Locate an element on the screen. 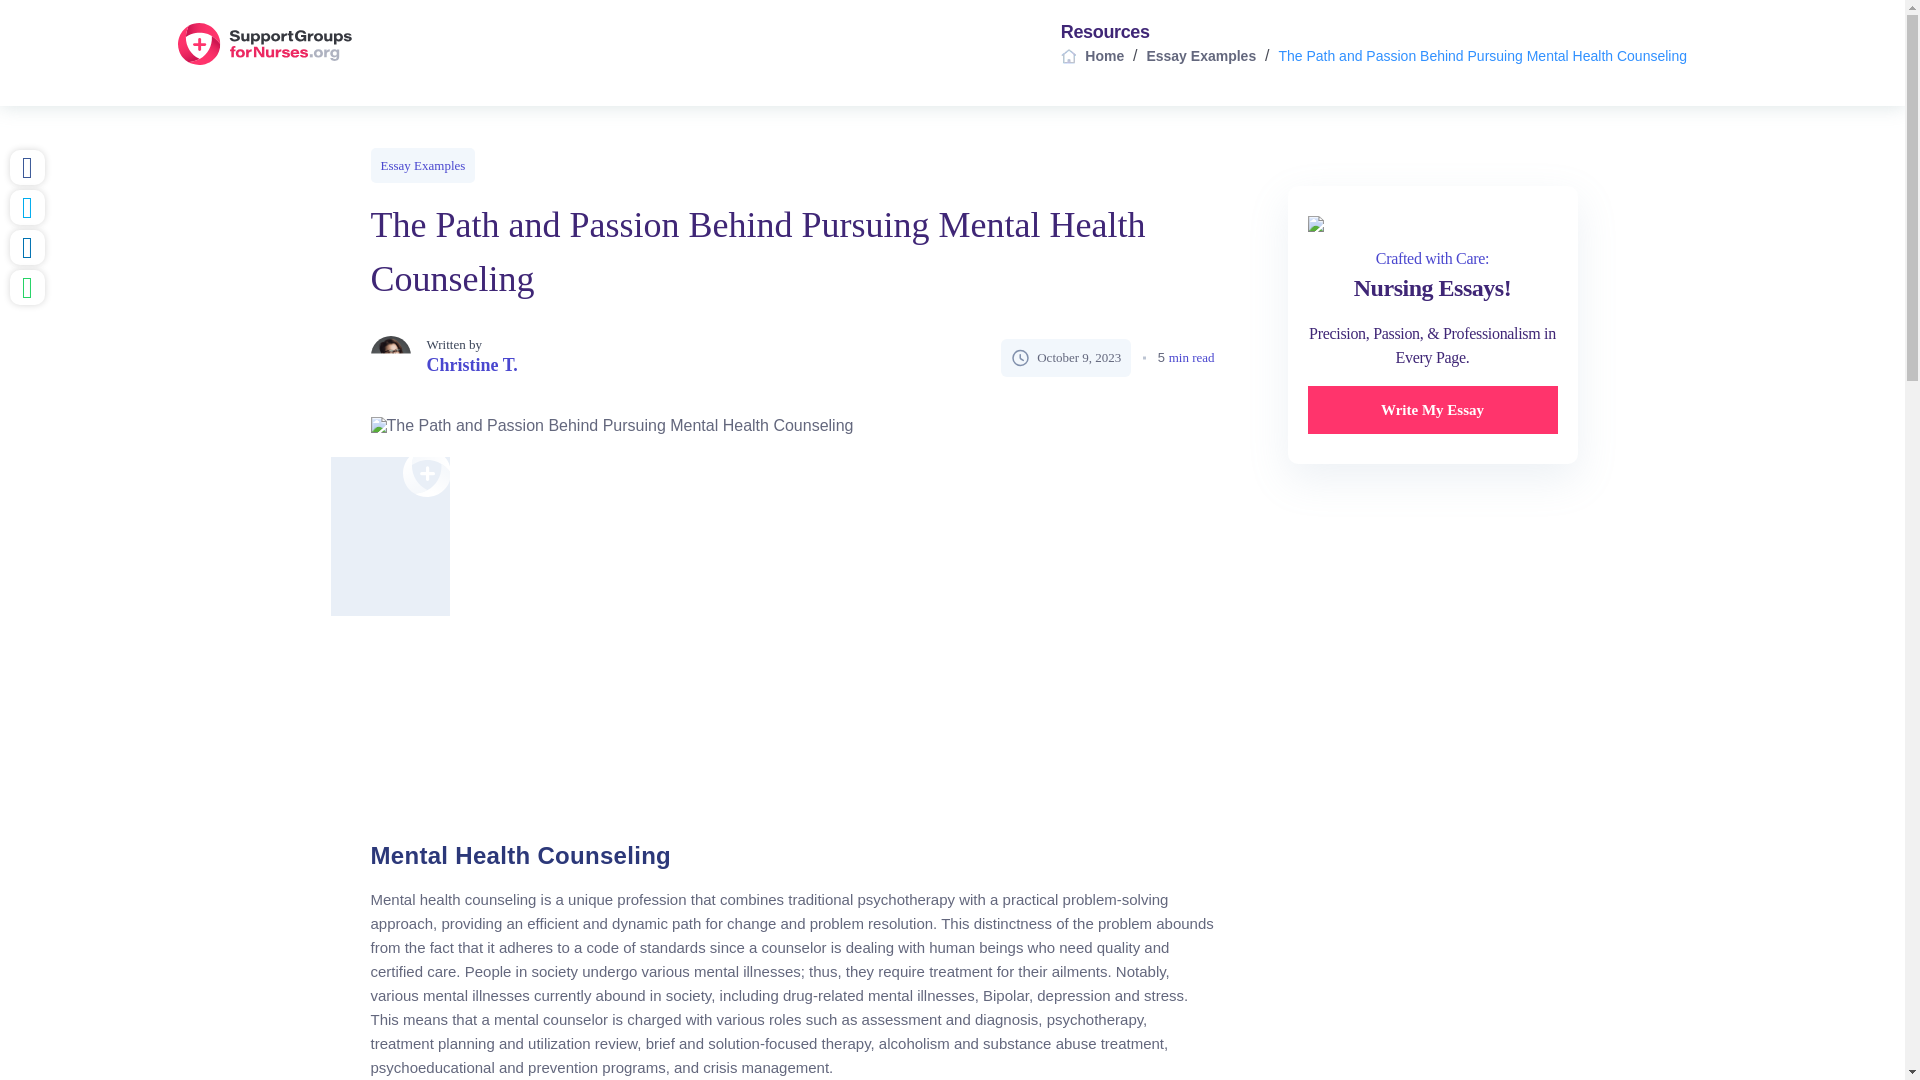  Essay Examples is located at coordinates (1200, 55).